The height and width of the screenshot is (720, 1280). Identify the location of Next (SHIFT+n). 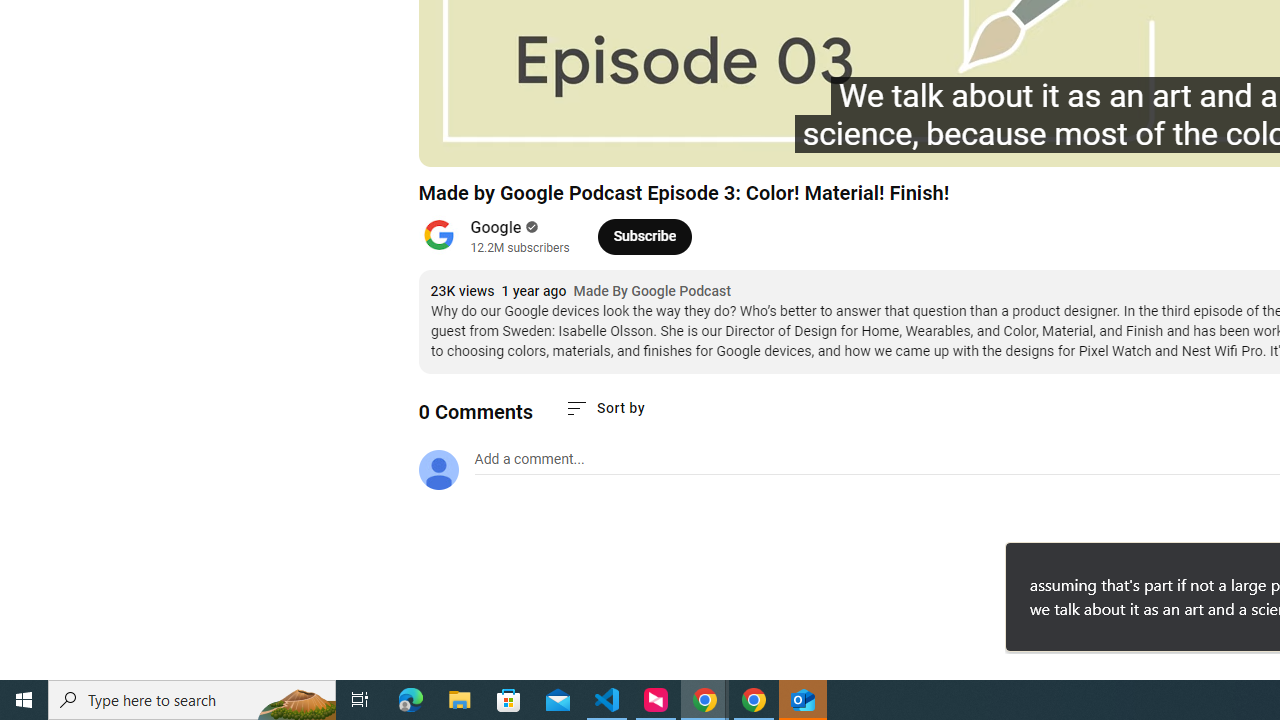
(500, 142).